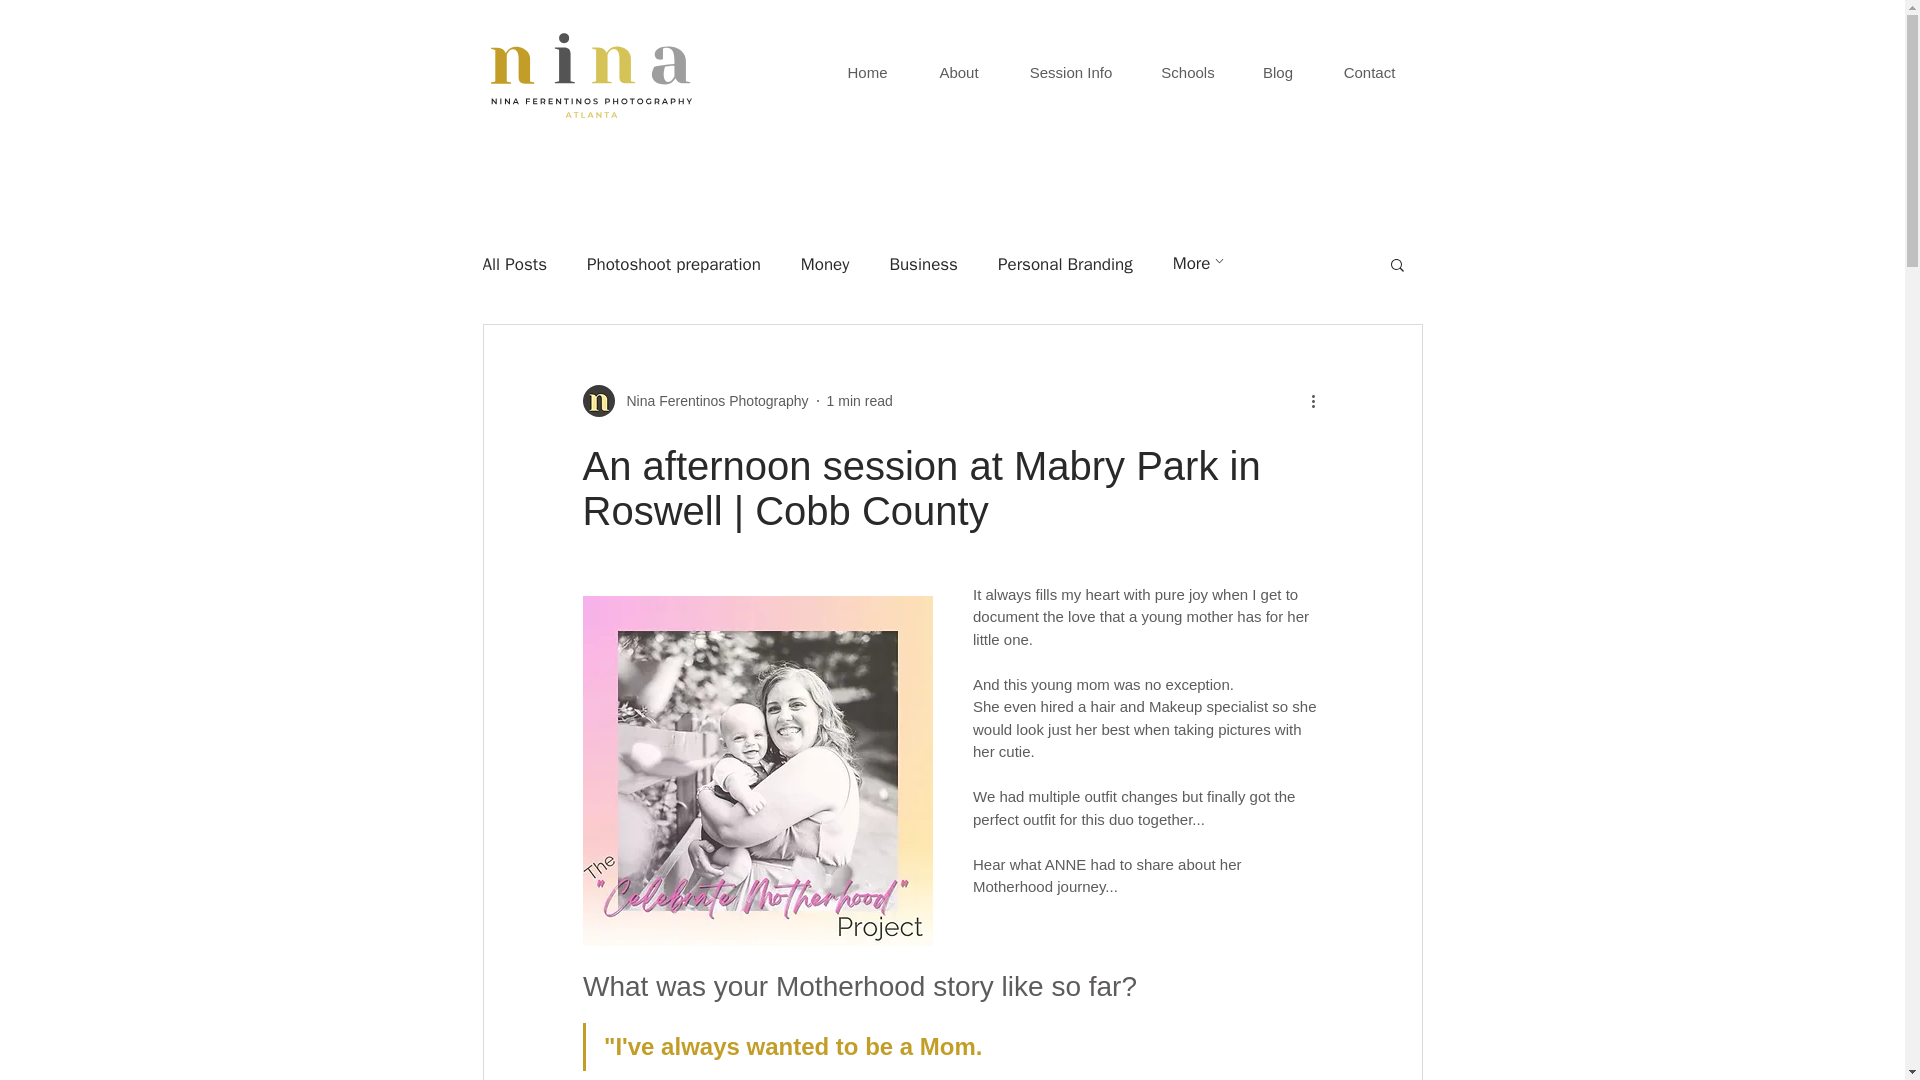 The width and height of the screenshot is (1920, 1080). Describe the element at coordinates (923, 263) in the screenshot. I see `Business` at that location.